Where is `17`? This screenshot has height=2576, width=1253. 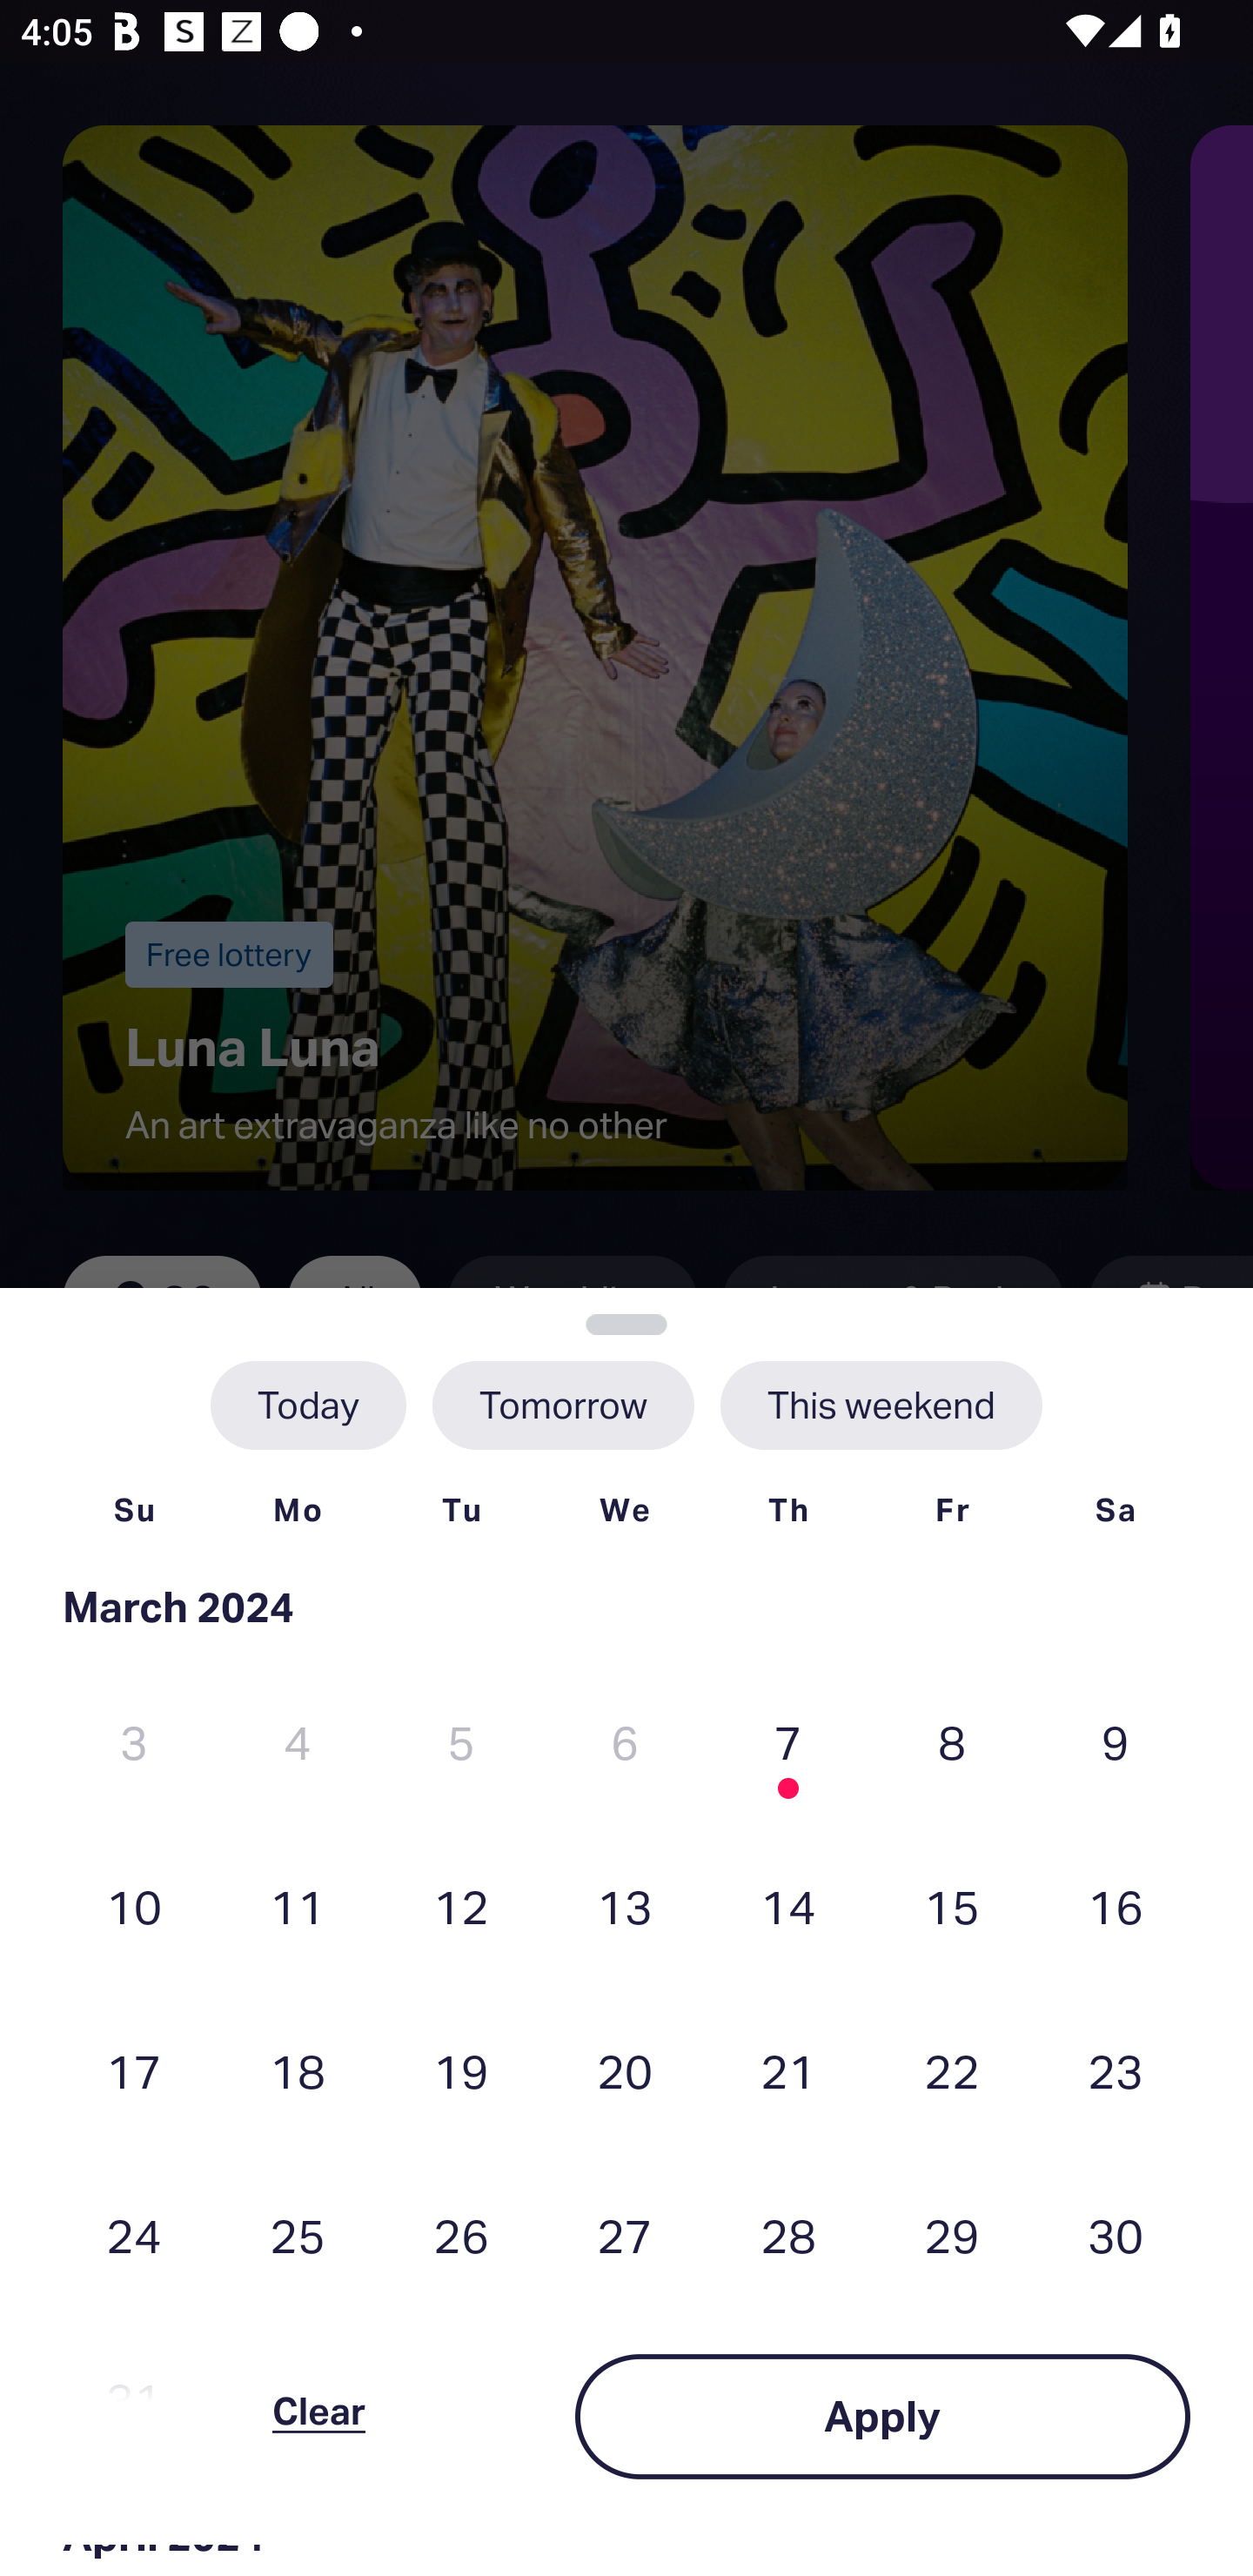 17 is located at coordinates (134, 2070).